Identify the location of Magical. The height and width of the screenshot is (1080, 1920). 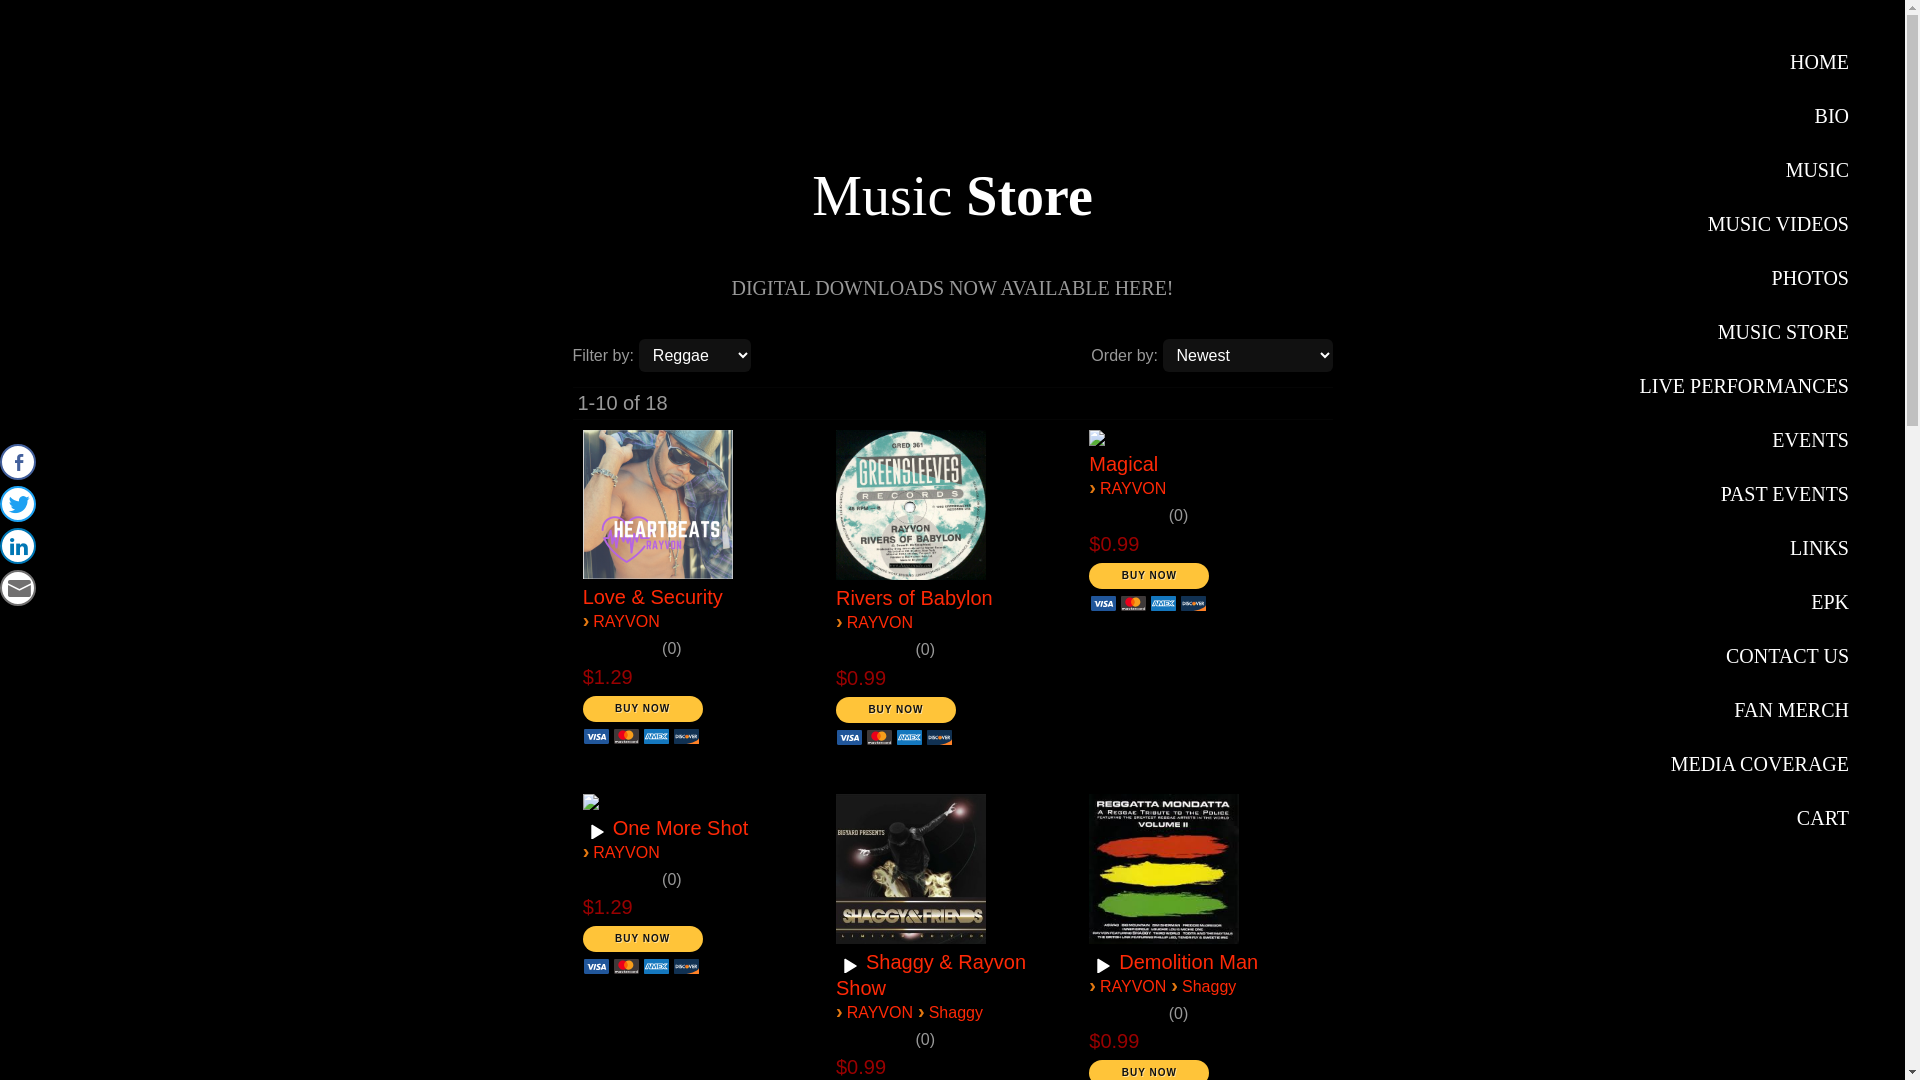
(1124, 464).